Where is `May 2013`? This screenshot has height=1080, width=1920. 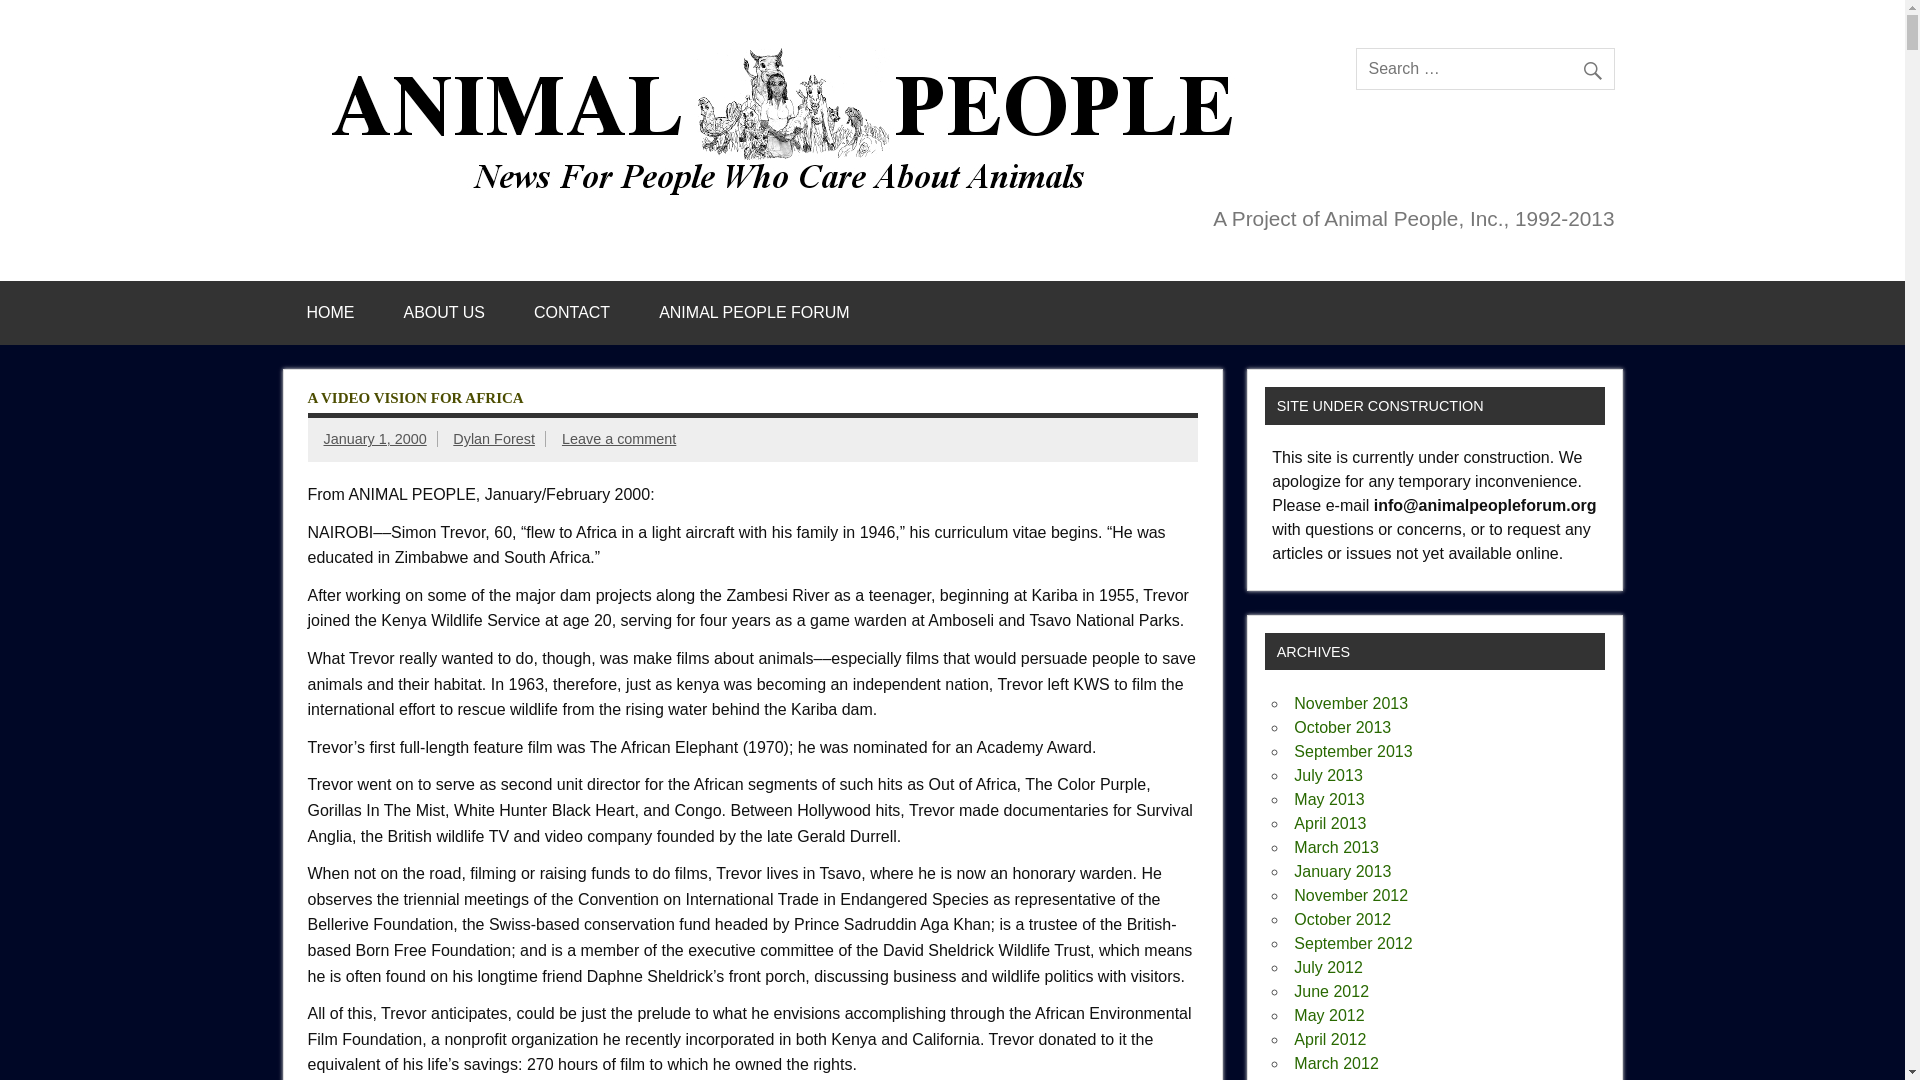
May 2013 is located at coordinates (1328, 798).